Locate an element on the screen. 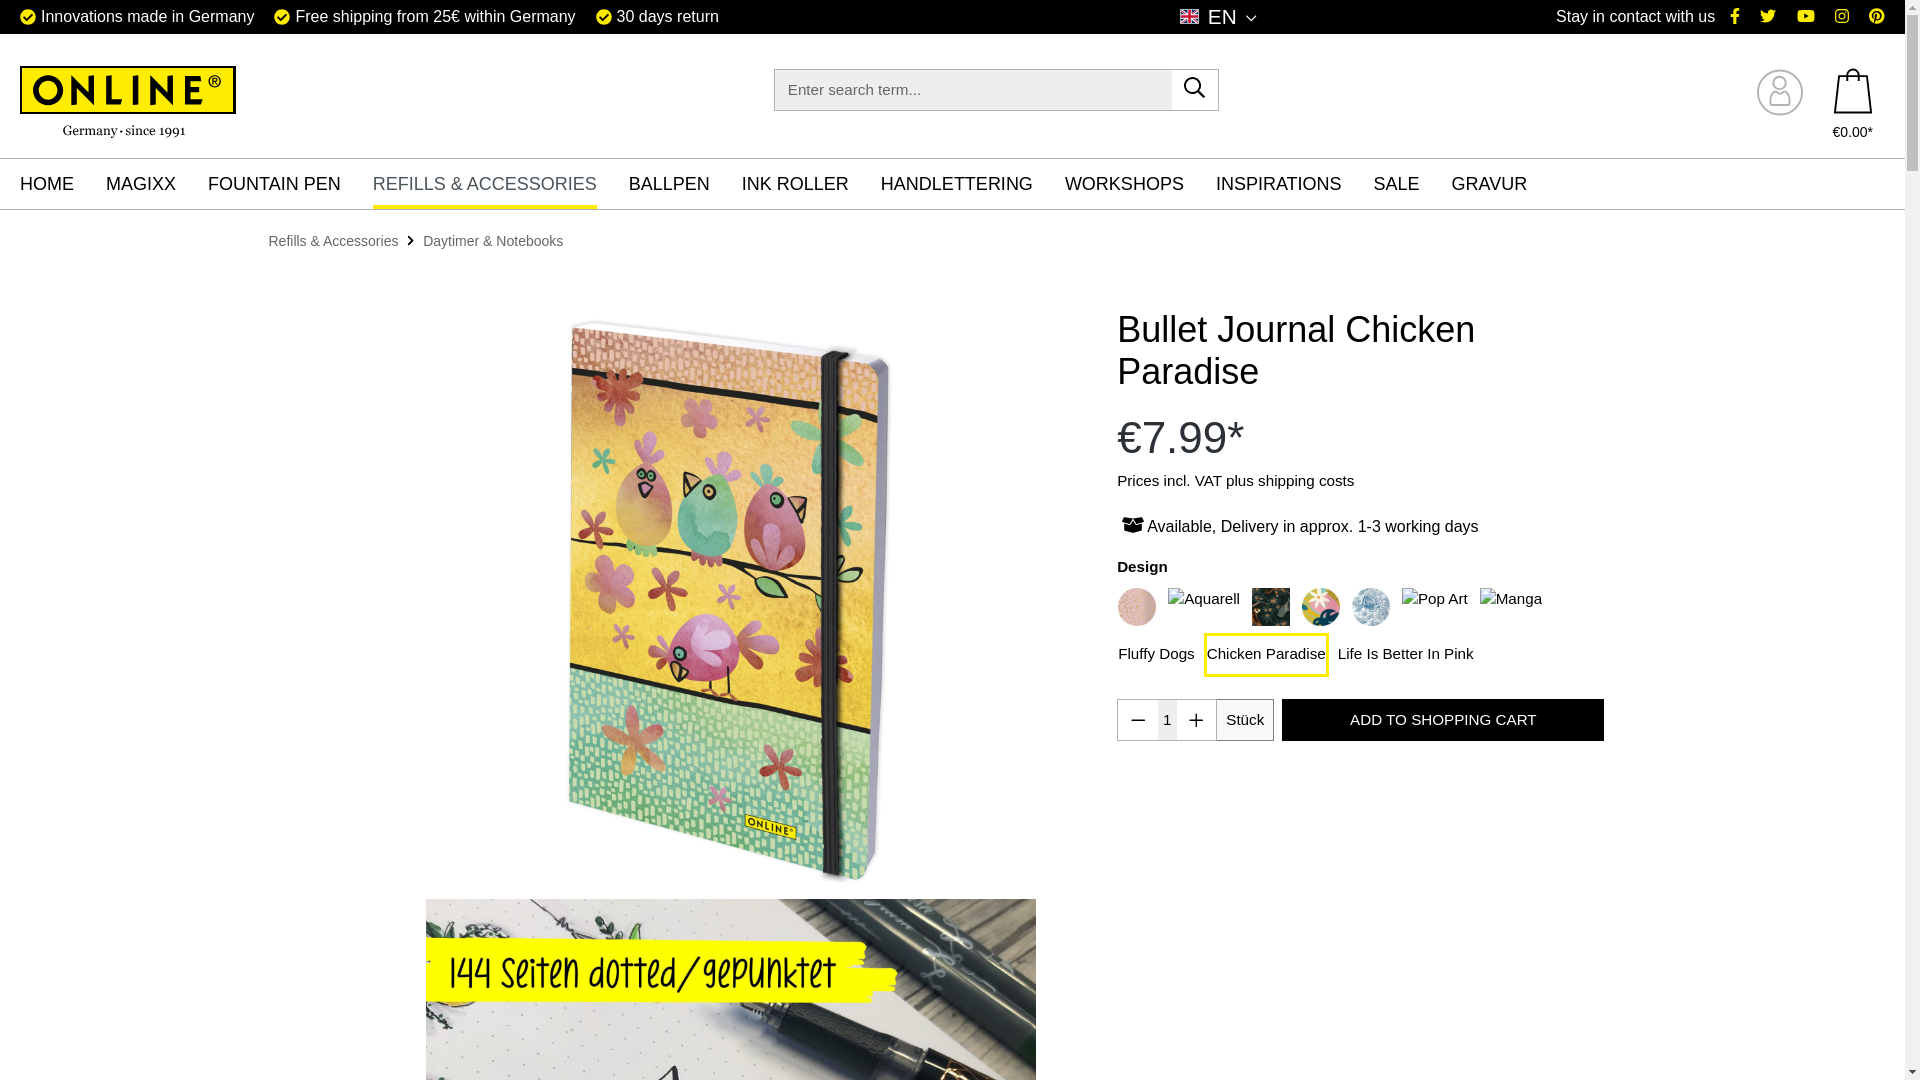 This screenshot has height=1080, width=1920. MAGIXX is located at coordinates (156, 184).